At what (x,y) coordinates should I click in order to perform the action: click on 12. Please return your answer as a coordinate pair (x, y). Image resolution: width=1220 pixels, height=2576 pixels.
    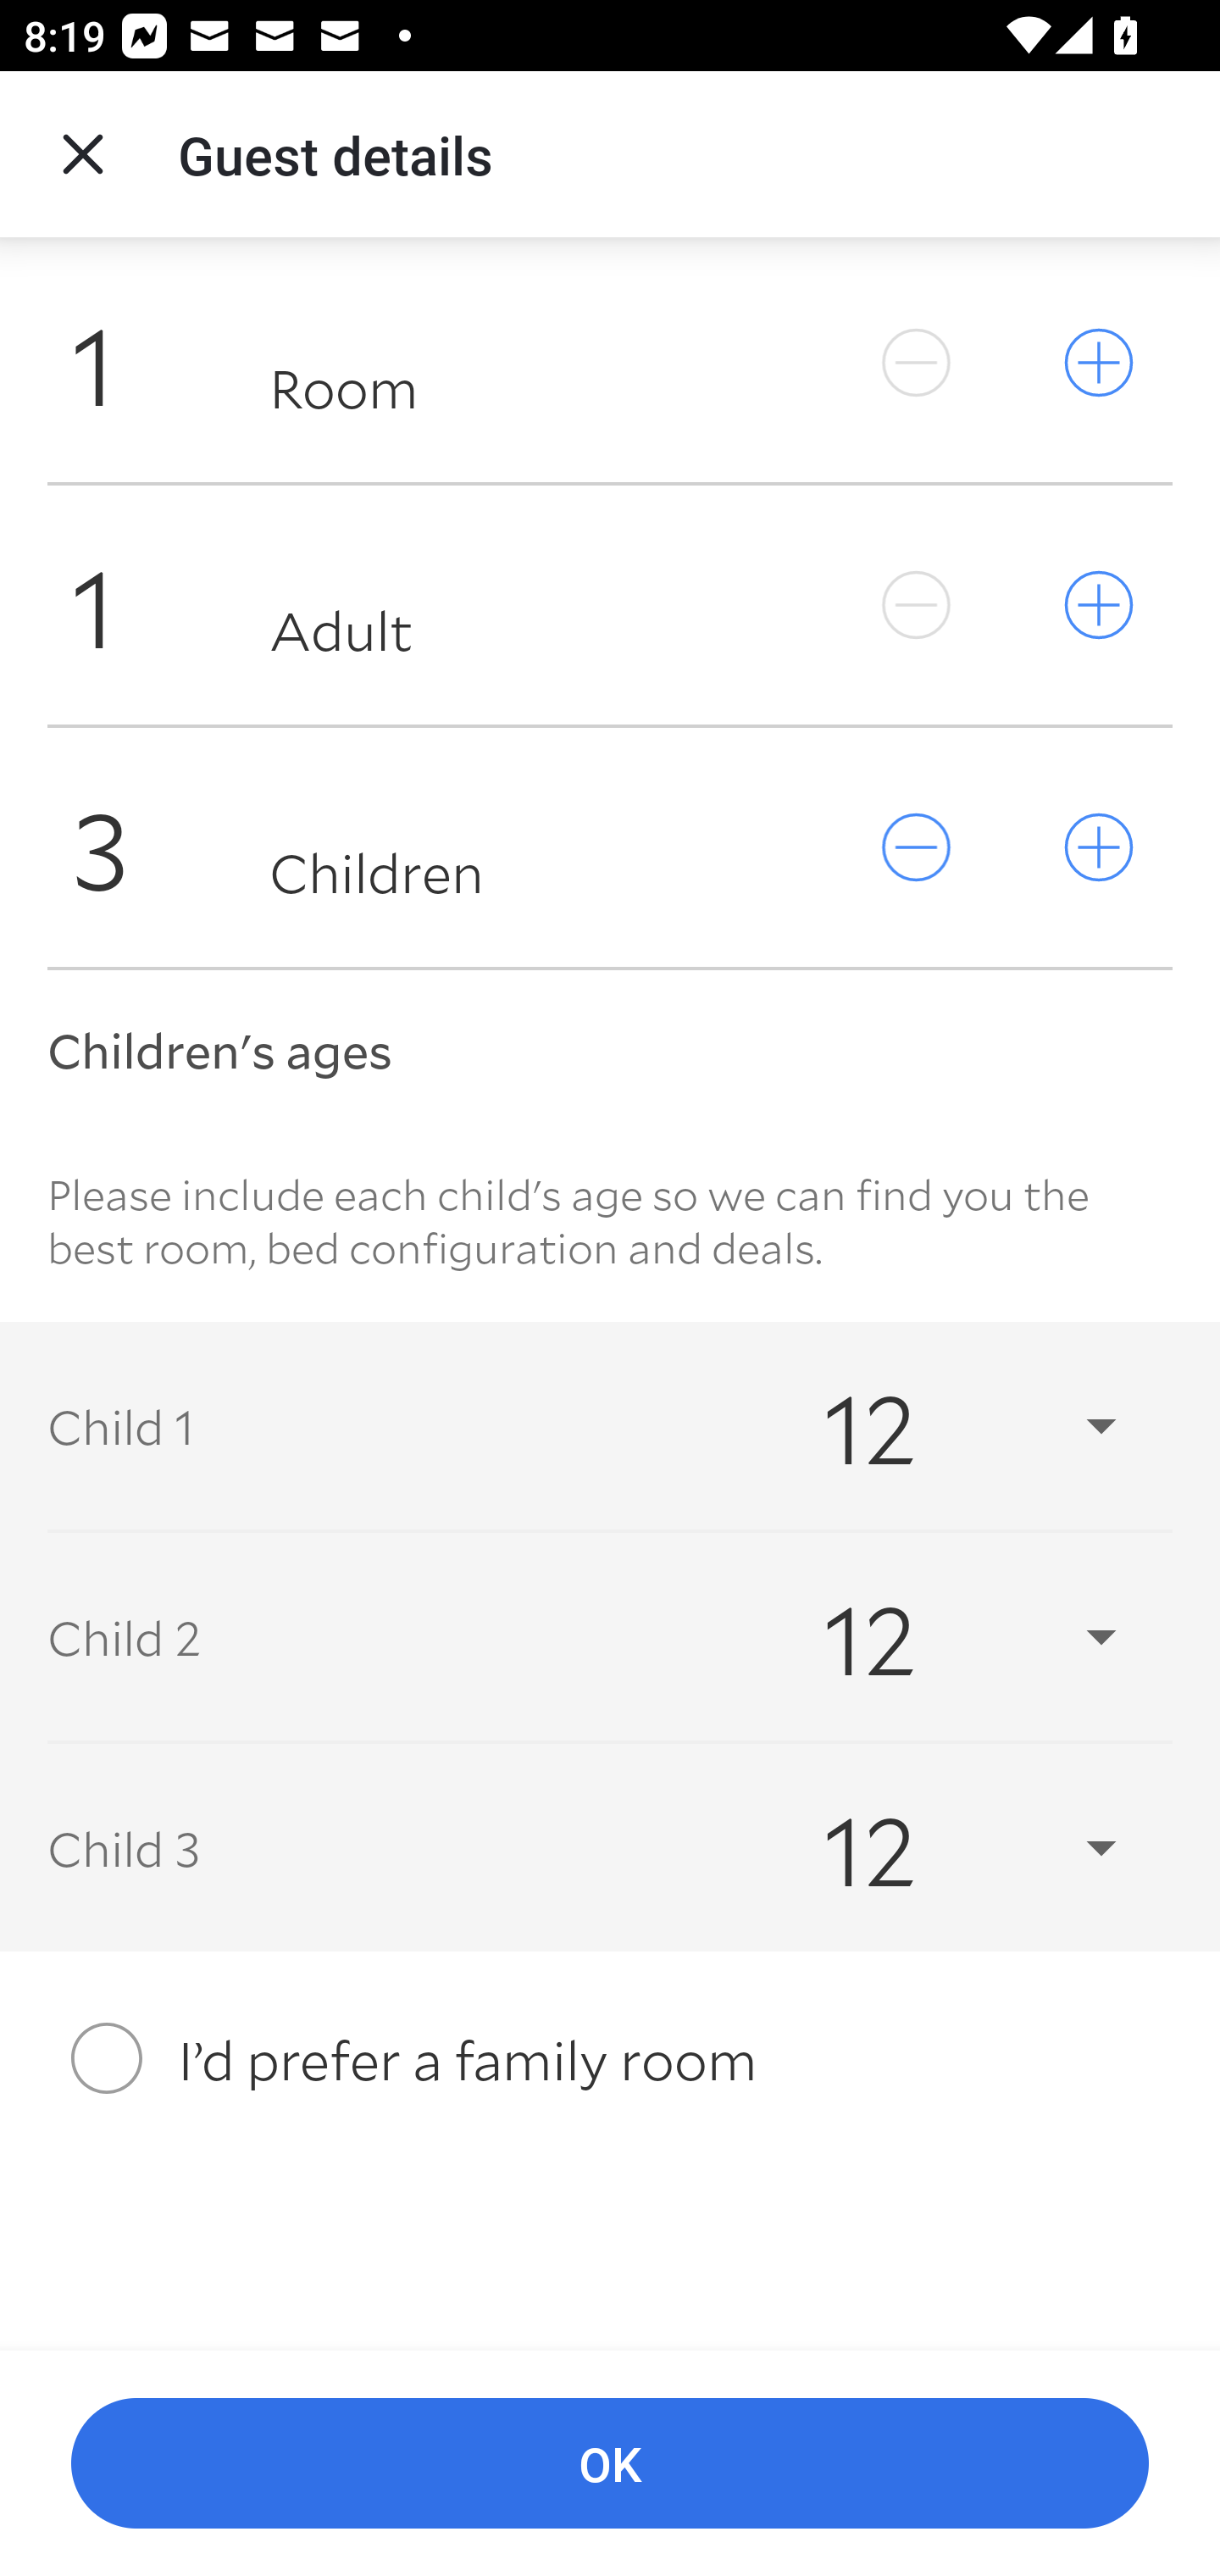
    Looking at the image, I should click on (940, 1848).